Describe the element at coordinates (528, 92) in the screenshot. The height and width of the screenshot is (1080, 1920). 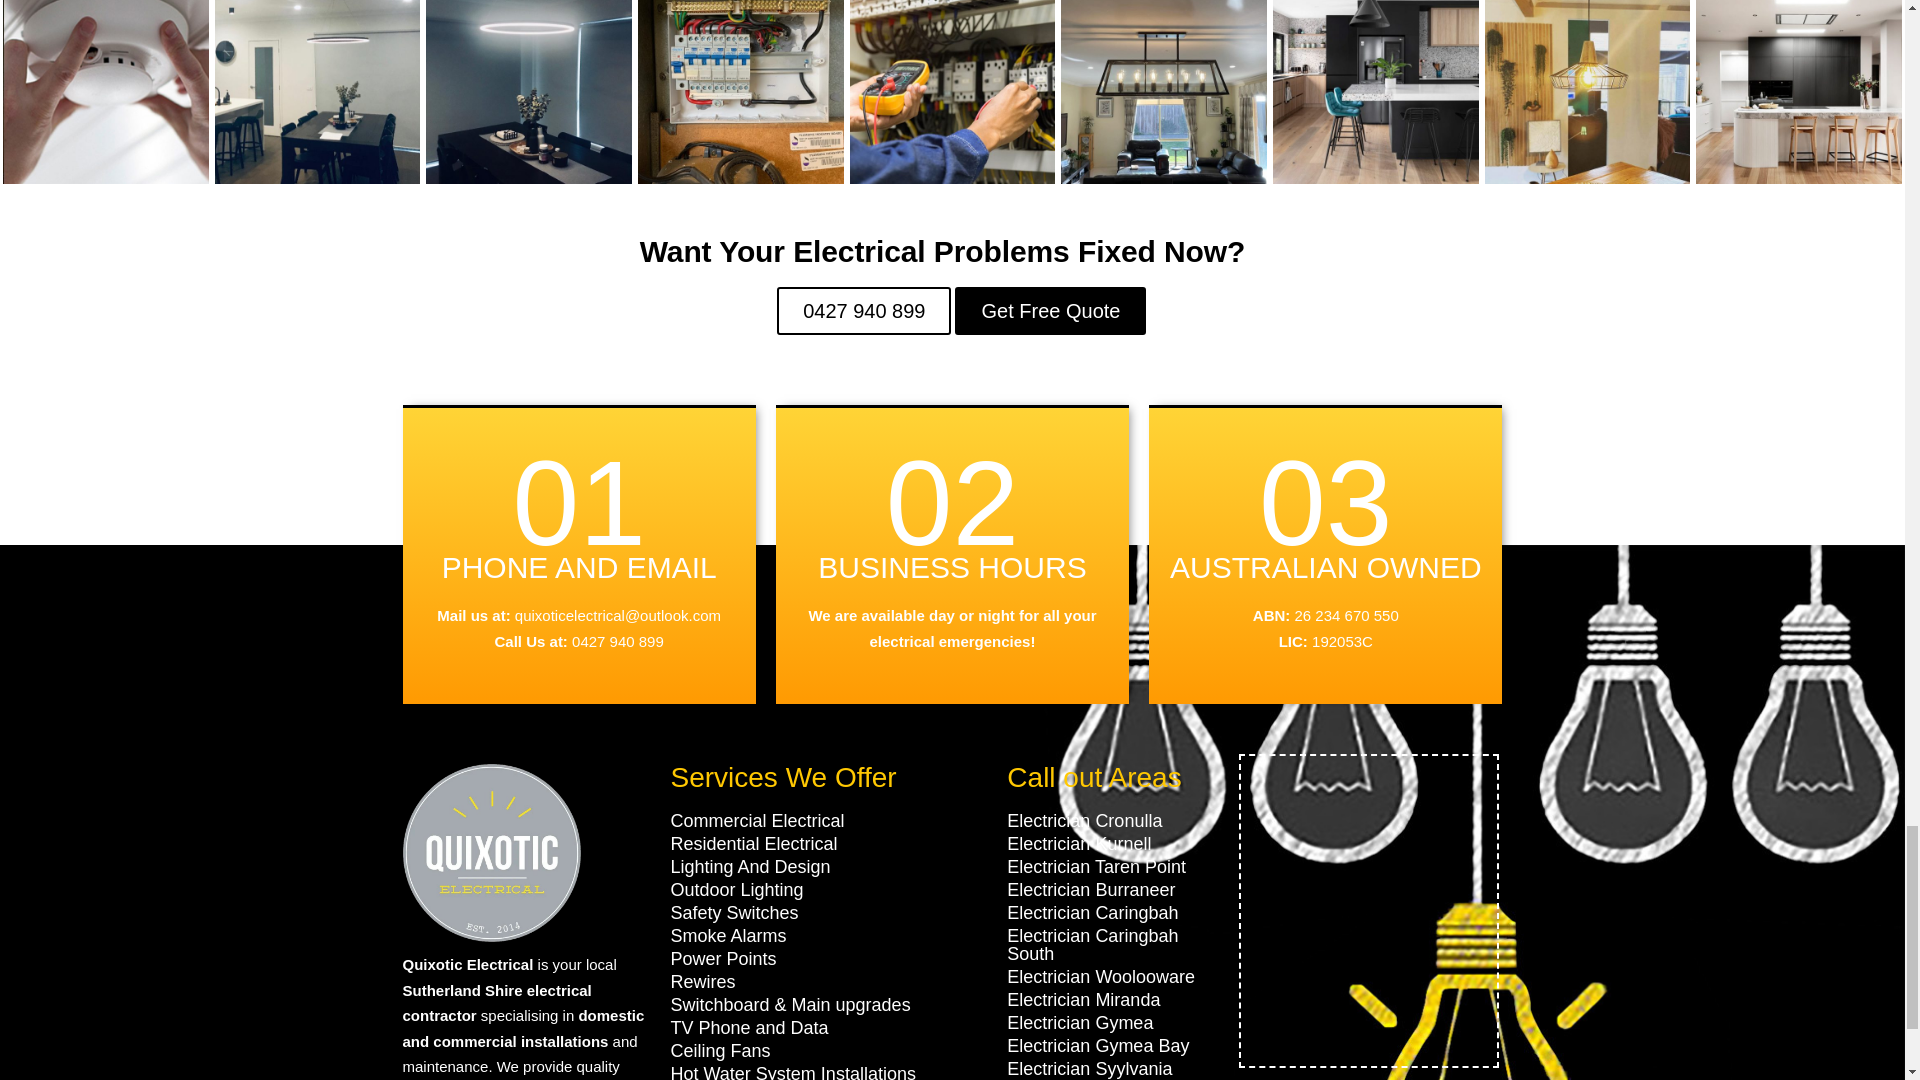
I see `224` at that location.